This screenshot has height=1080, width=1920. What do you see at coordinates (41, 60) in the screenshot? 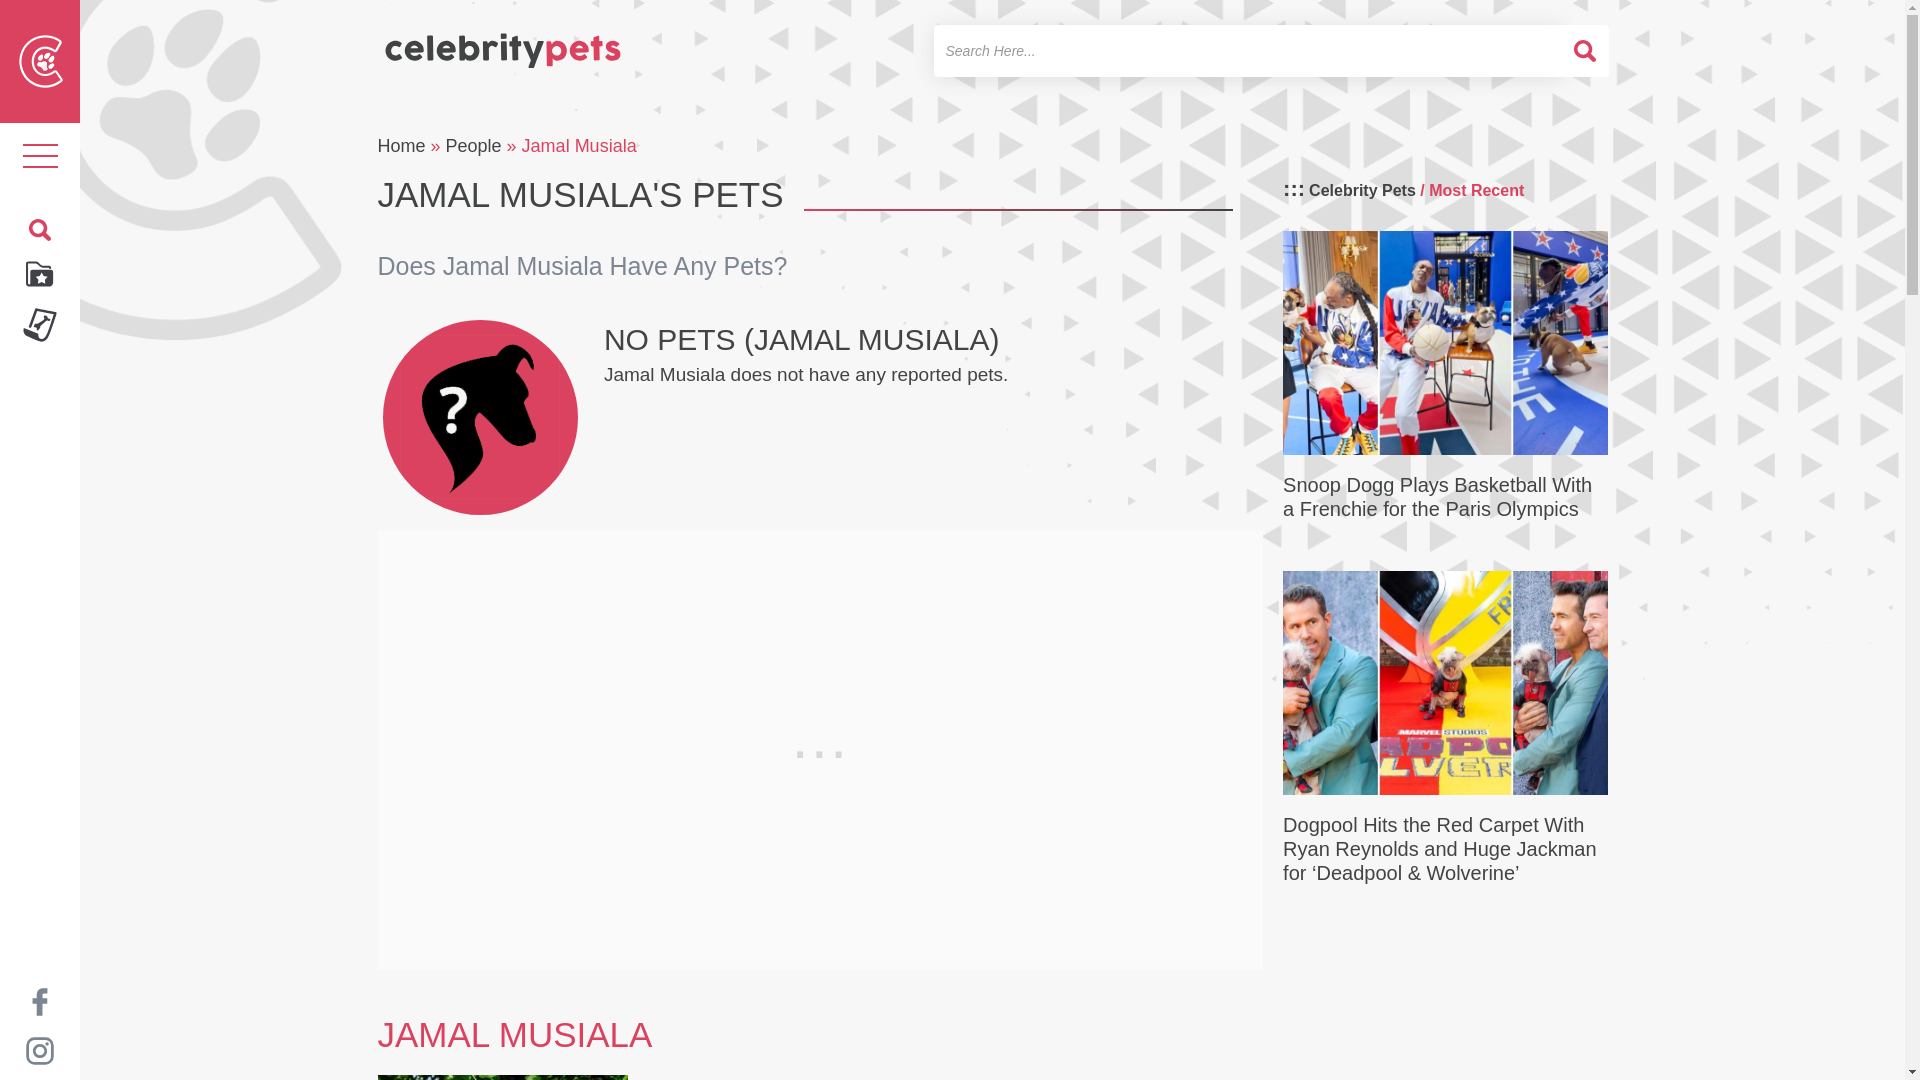
I see `Celebrty Pets Icon` at bounding box center [41, 60].